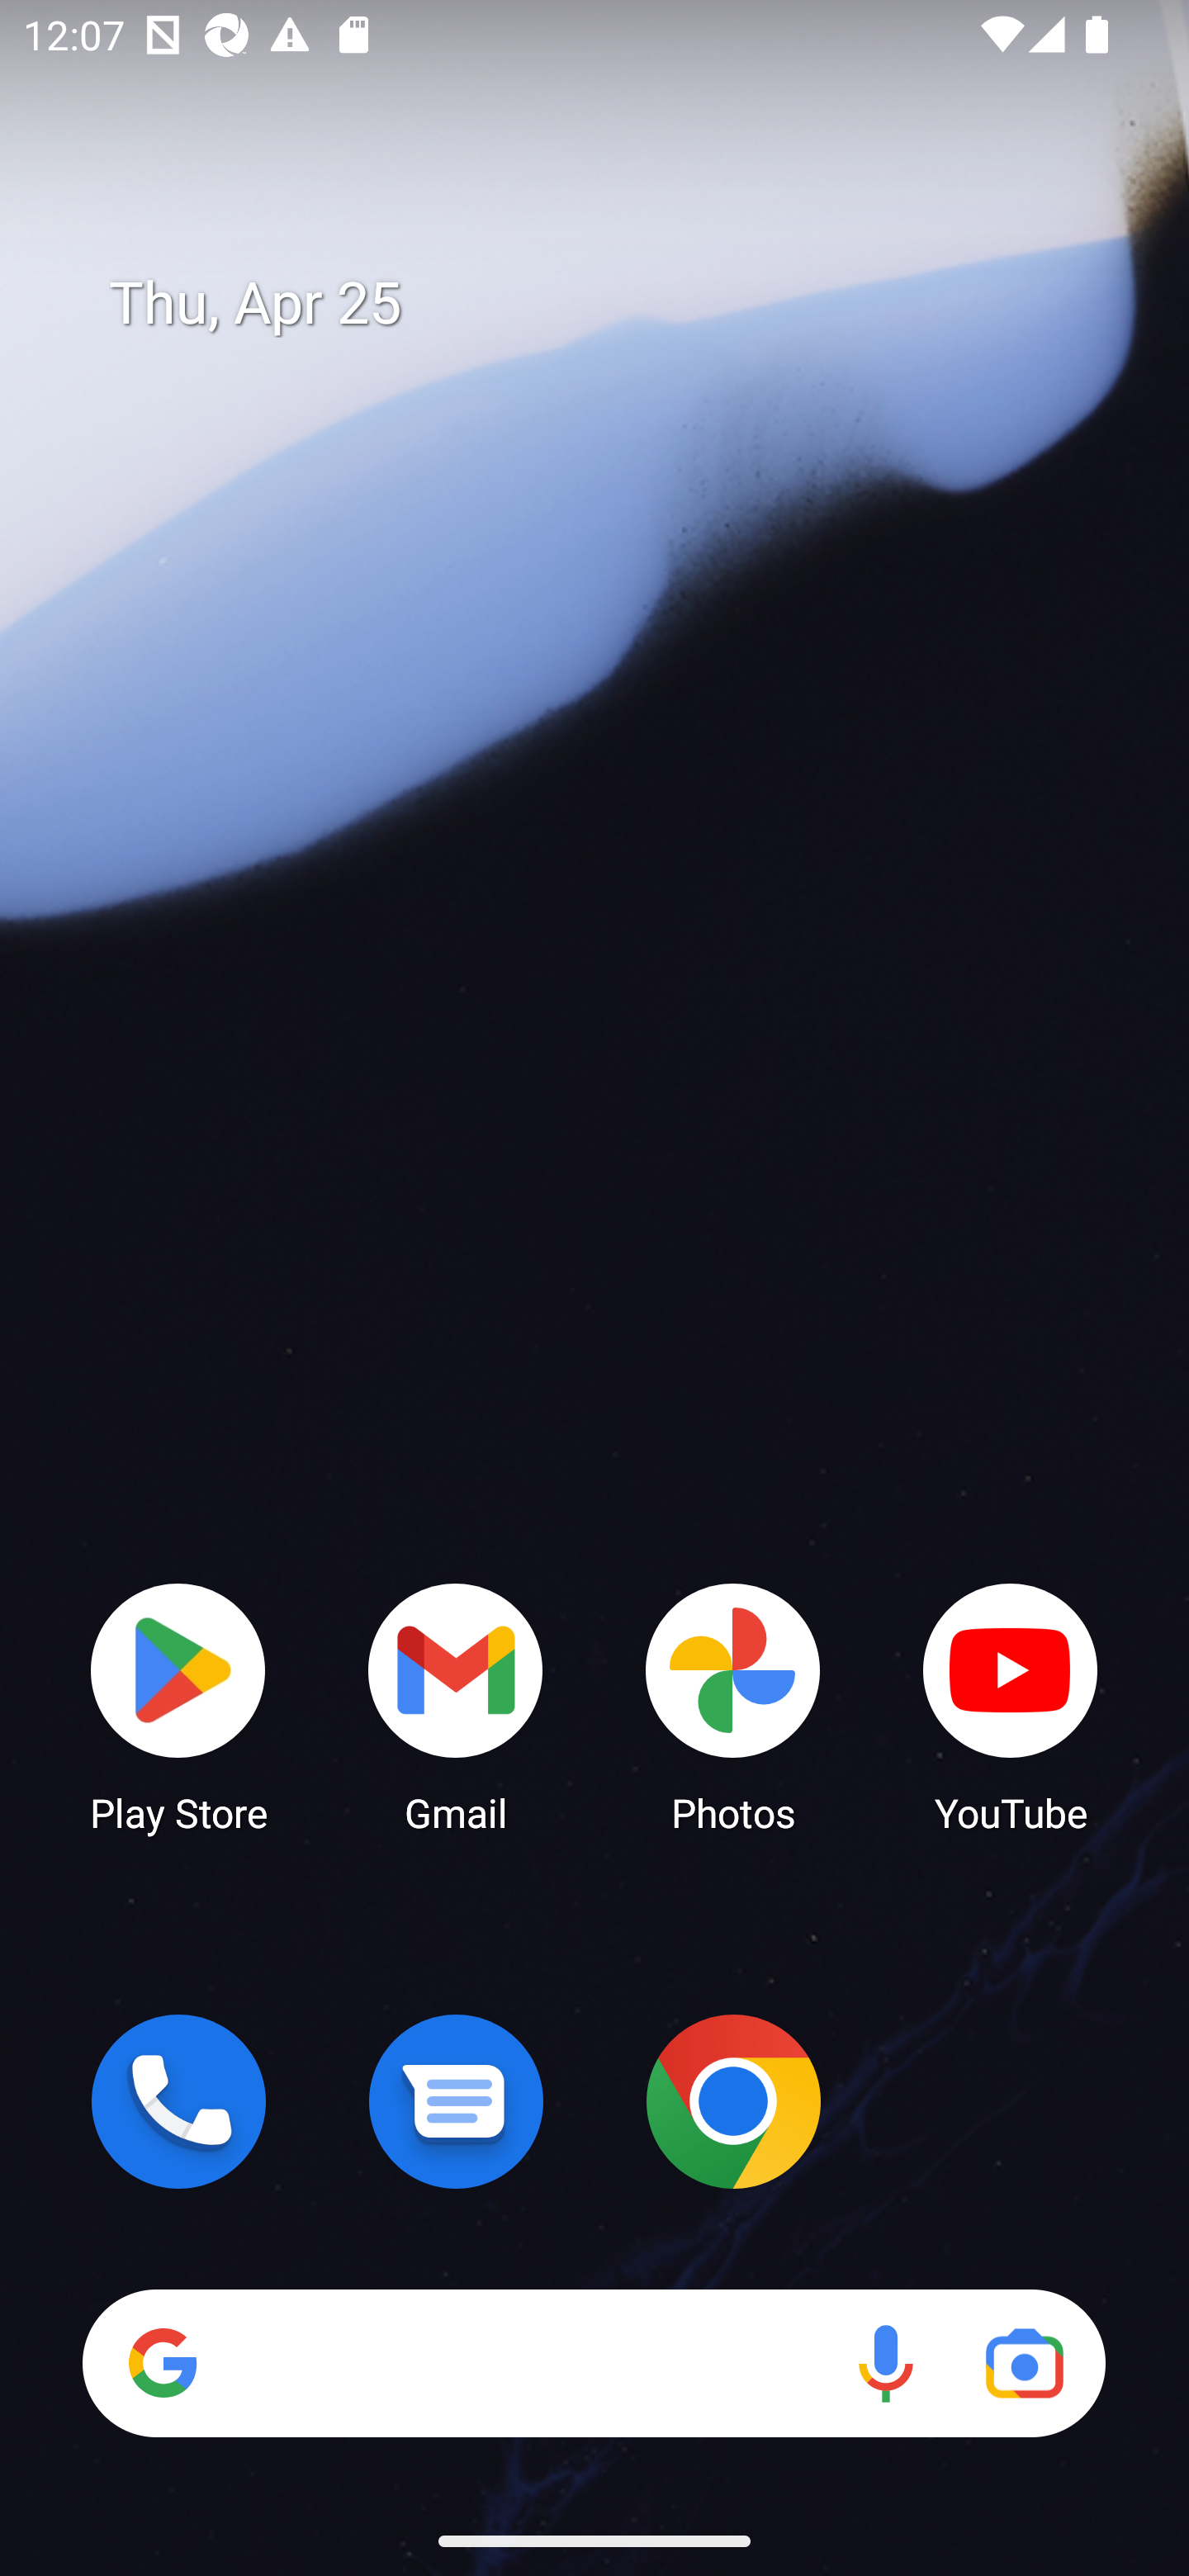 This screenshot has width=1189, height=2576. What do you see at coordinates (456, 2101) in the screenshot?
I see `Messages` at bounding box center [456, 2101].